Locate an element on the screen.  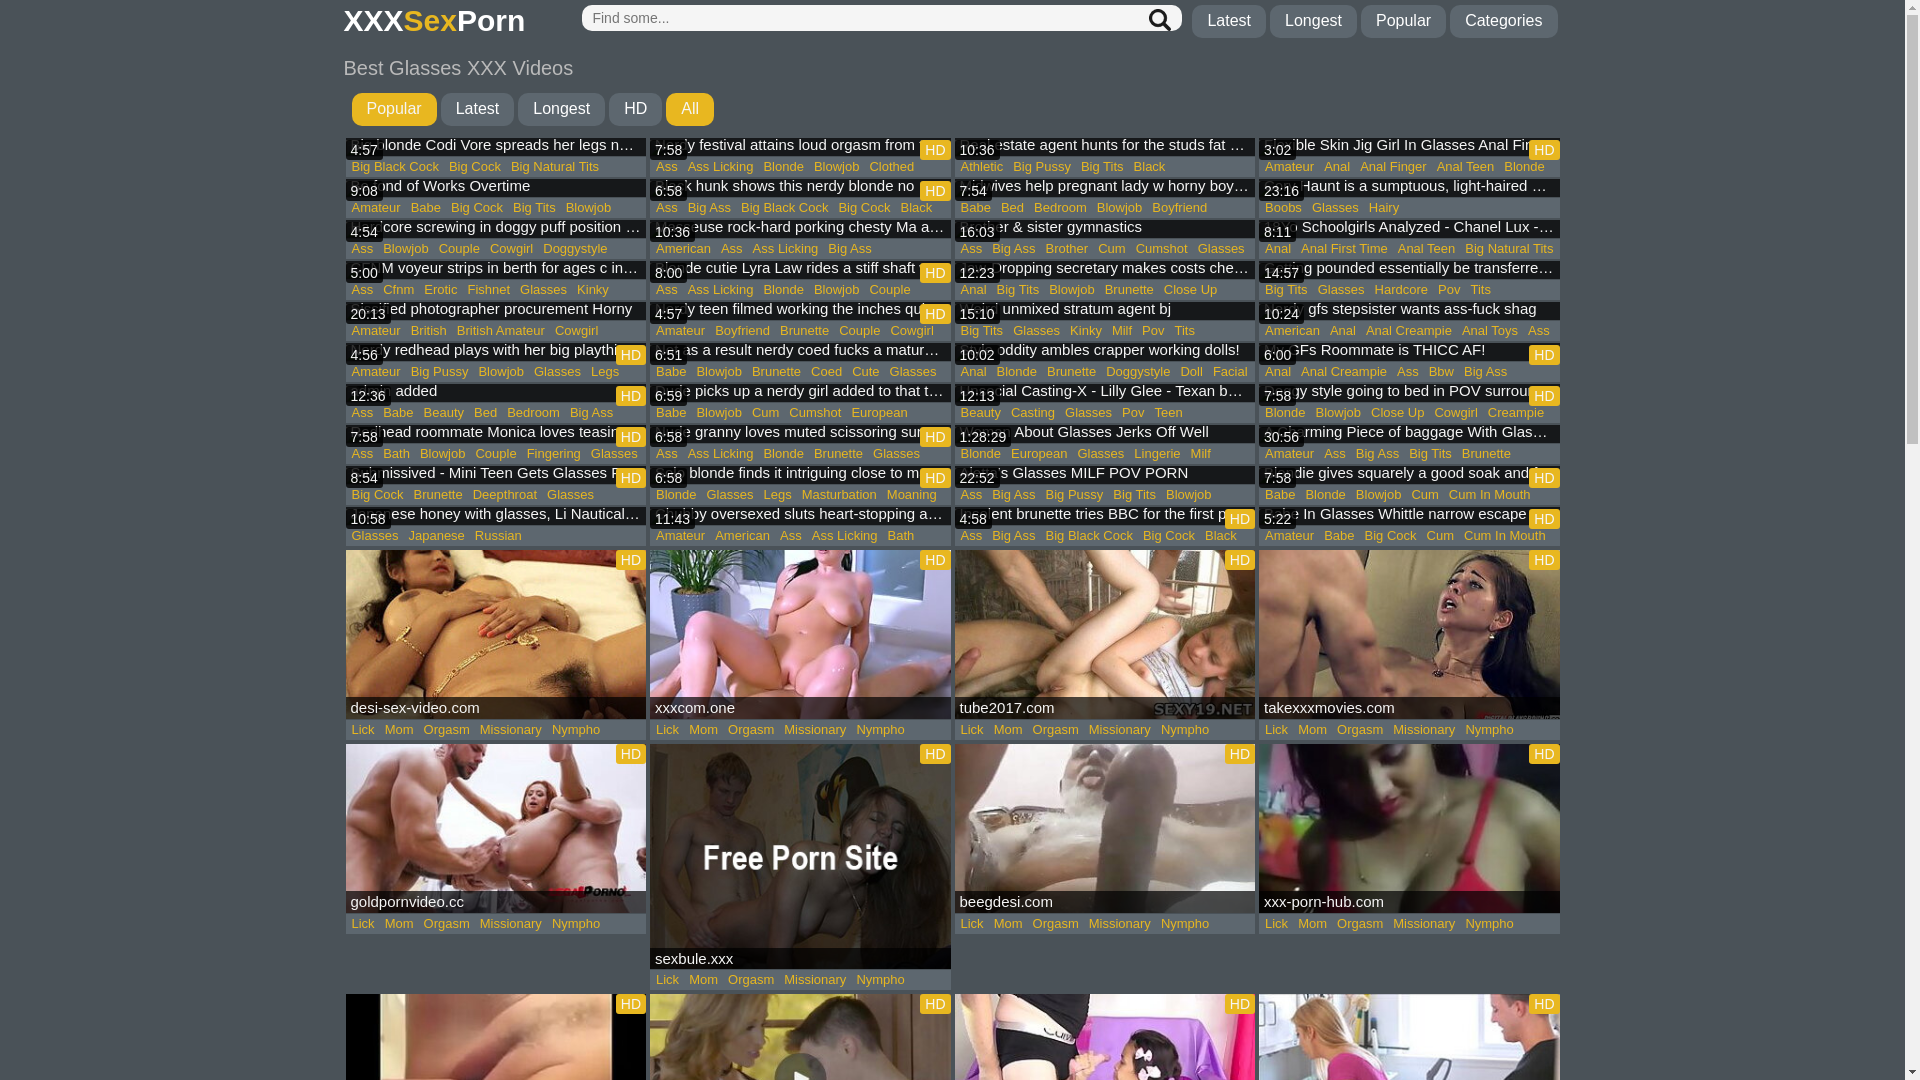
Creampie is located at coordinates (1516, 413).